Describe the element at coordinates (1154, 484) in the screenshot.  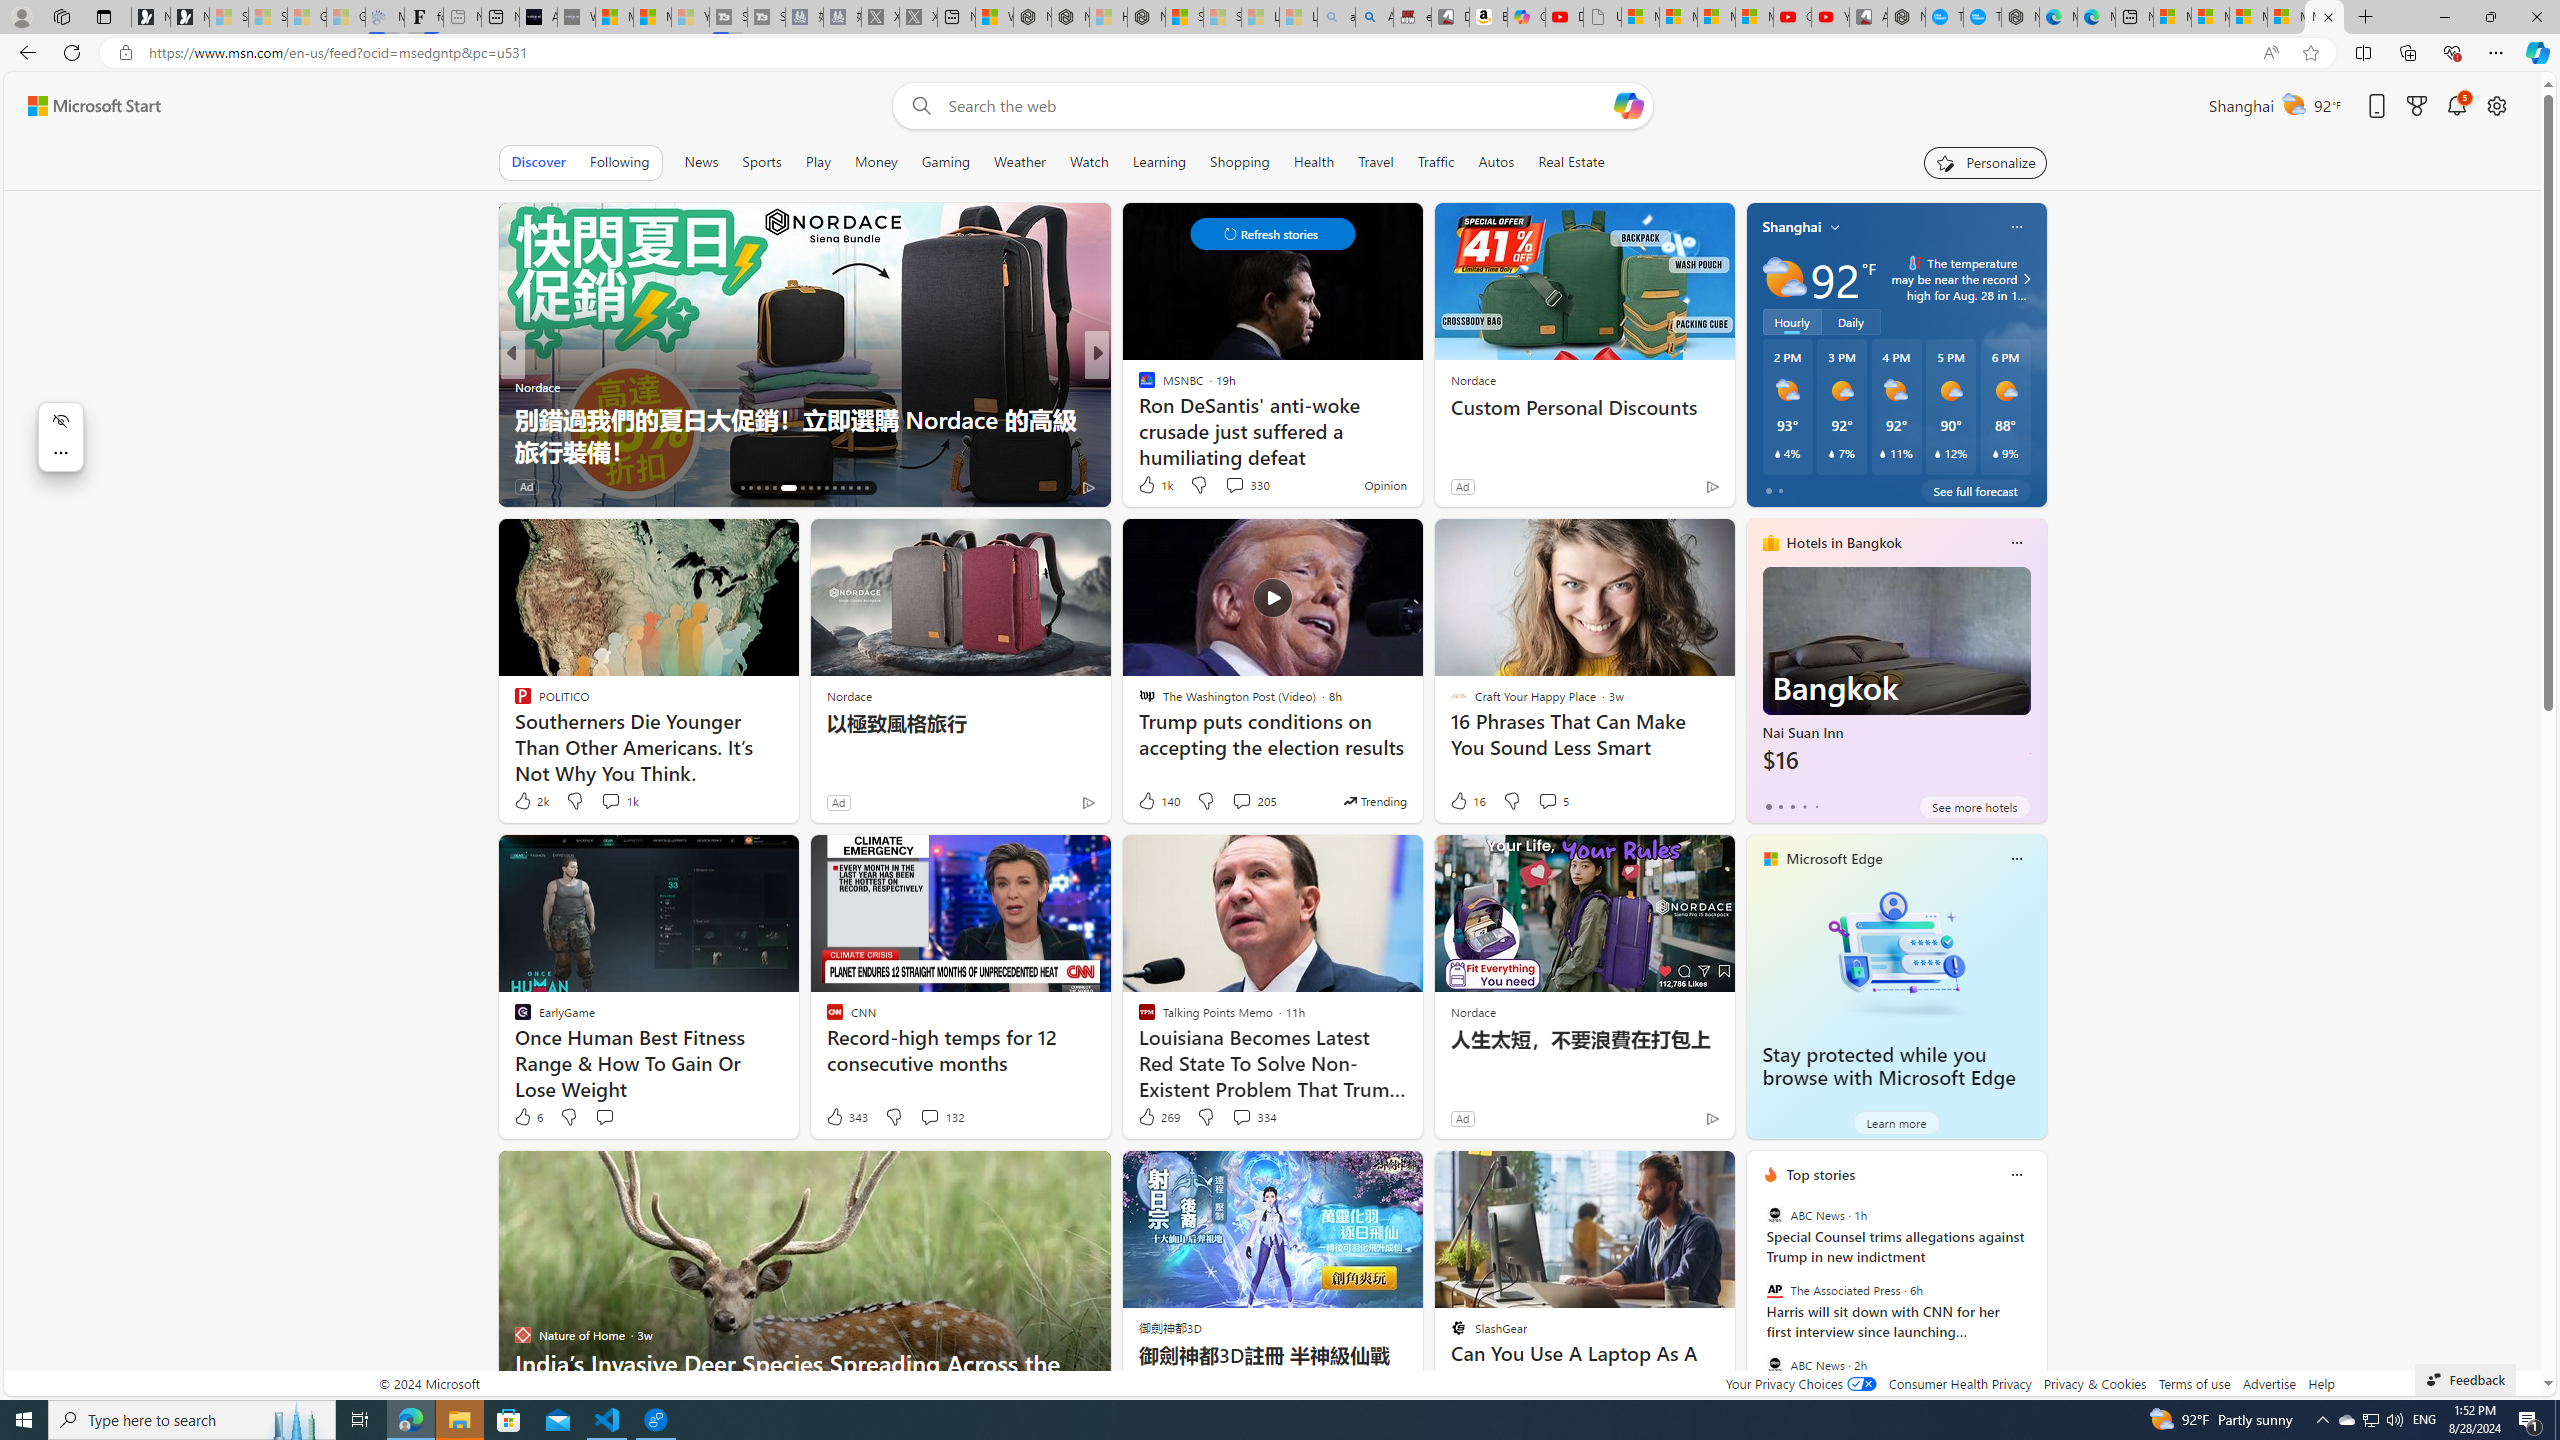
I see `1k Like` at that location.